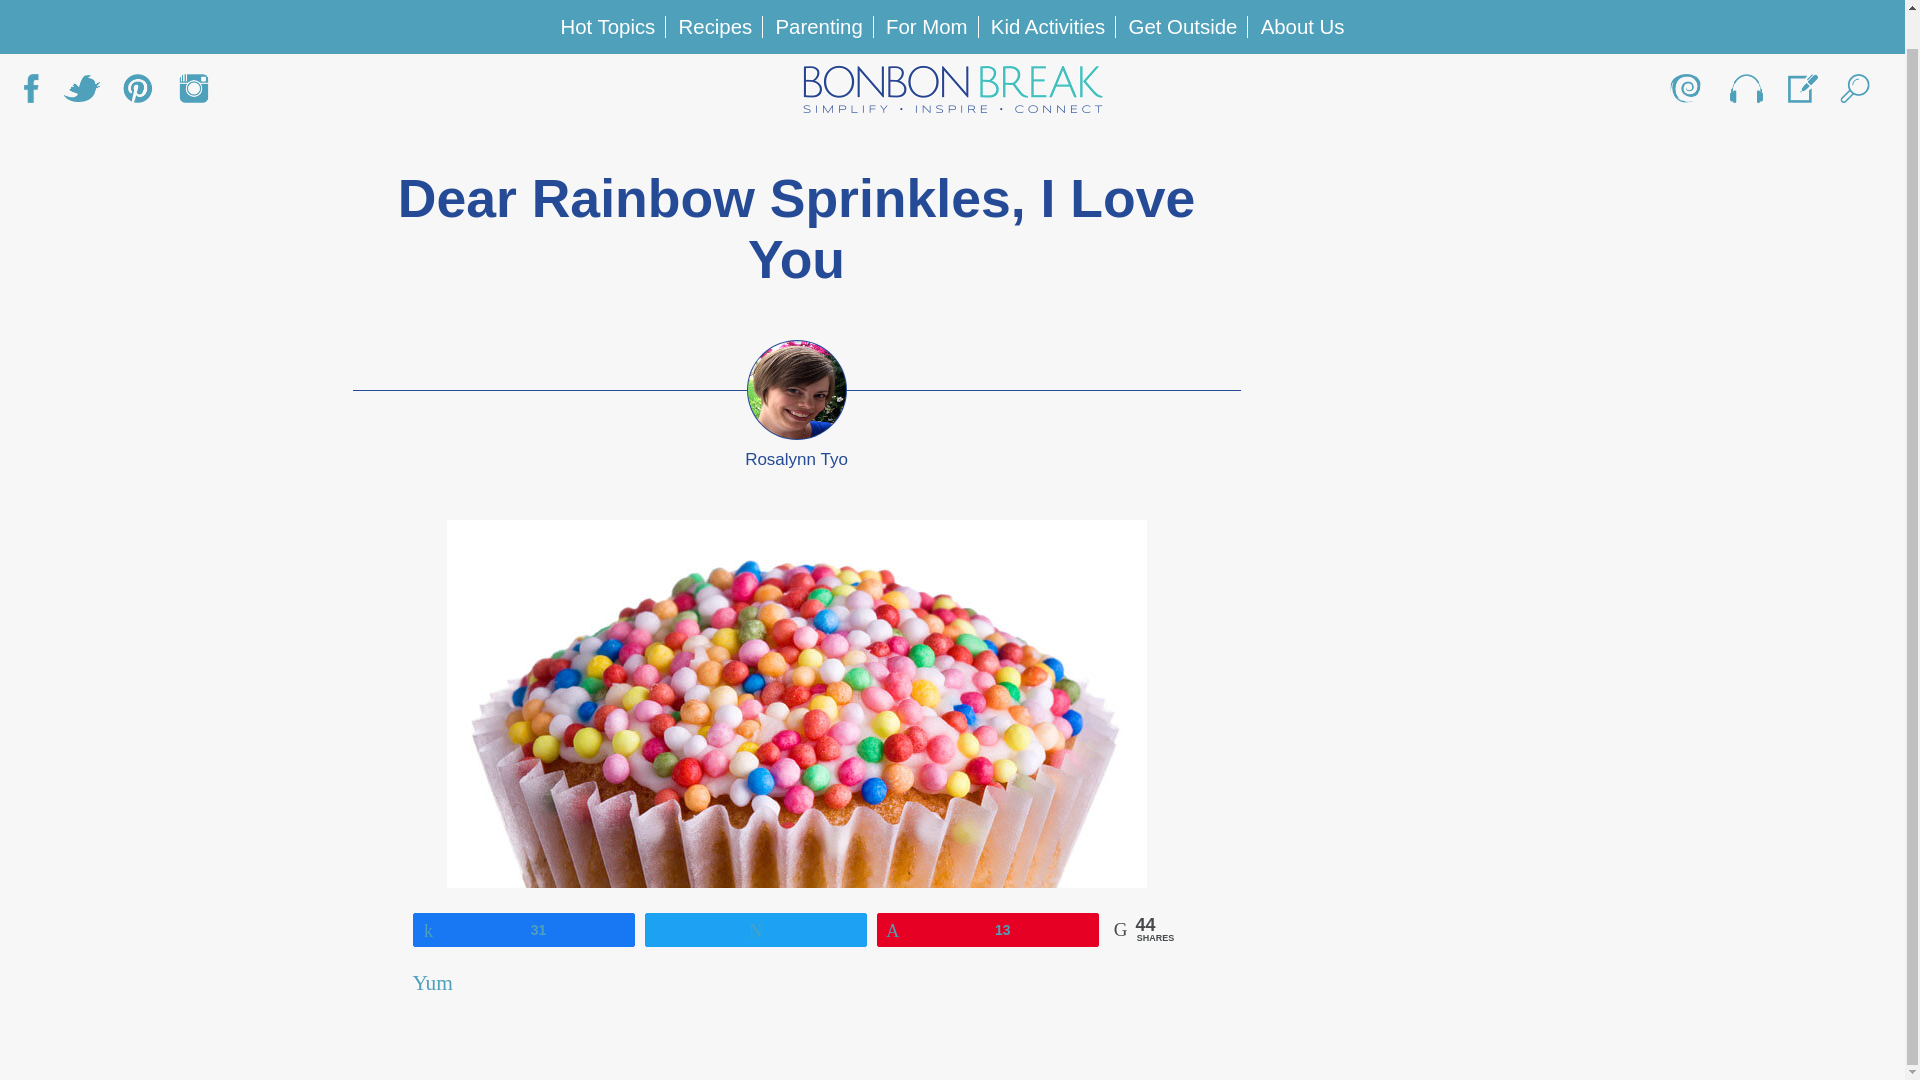 Image resolution: width=1920 pixels, height=1080 pixels. I want to click on 13, so click(988, 928).